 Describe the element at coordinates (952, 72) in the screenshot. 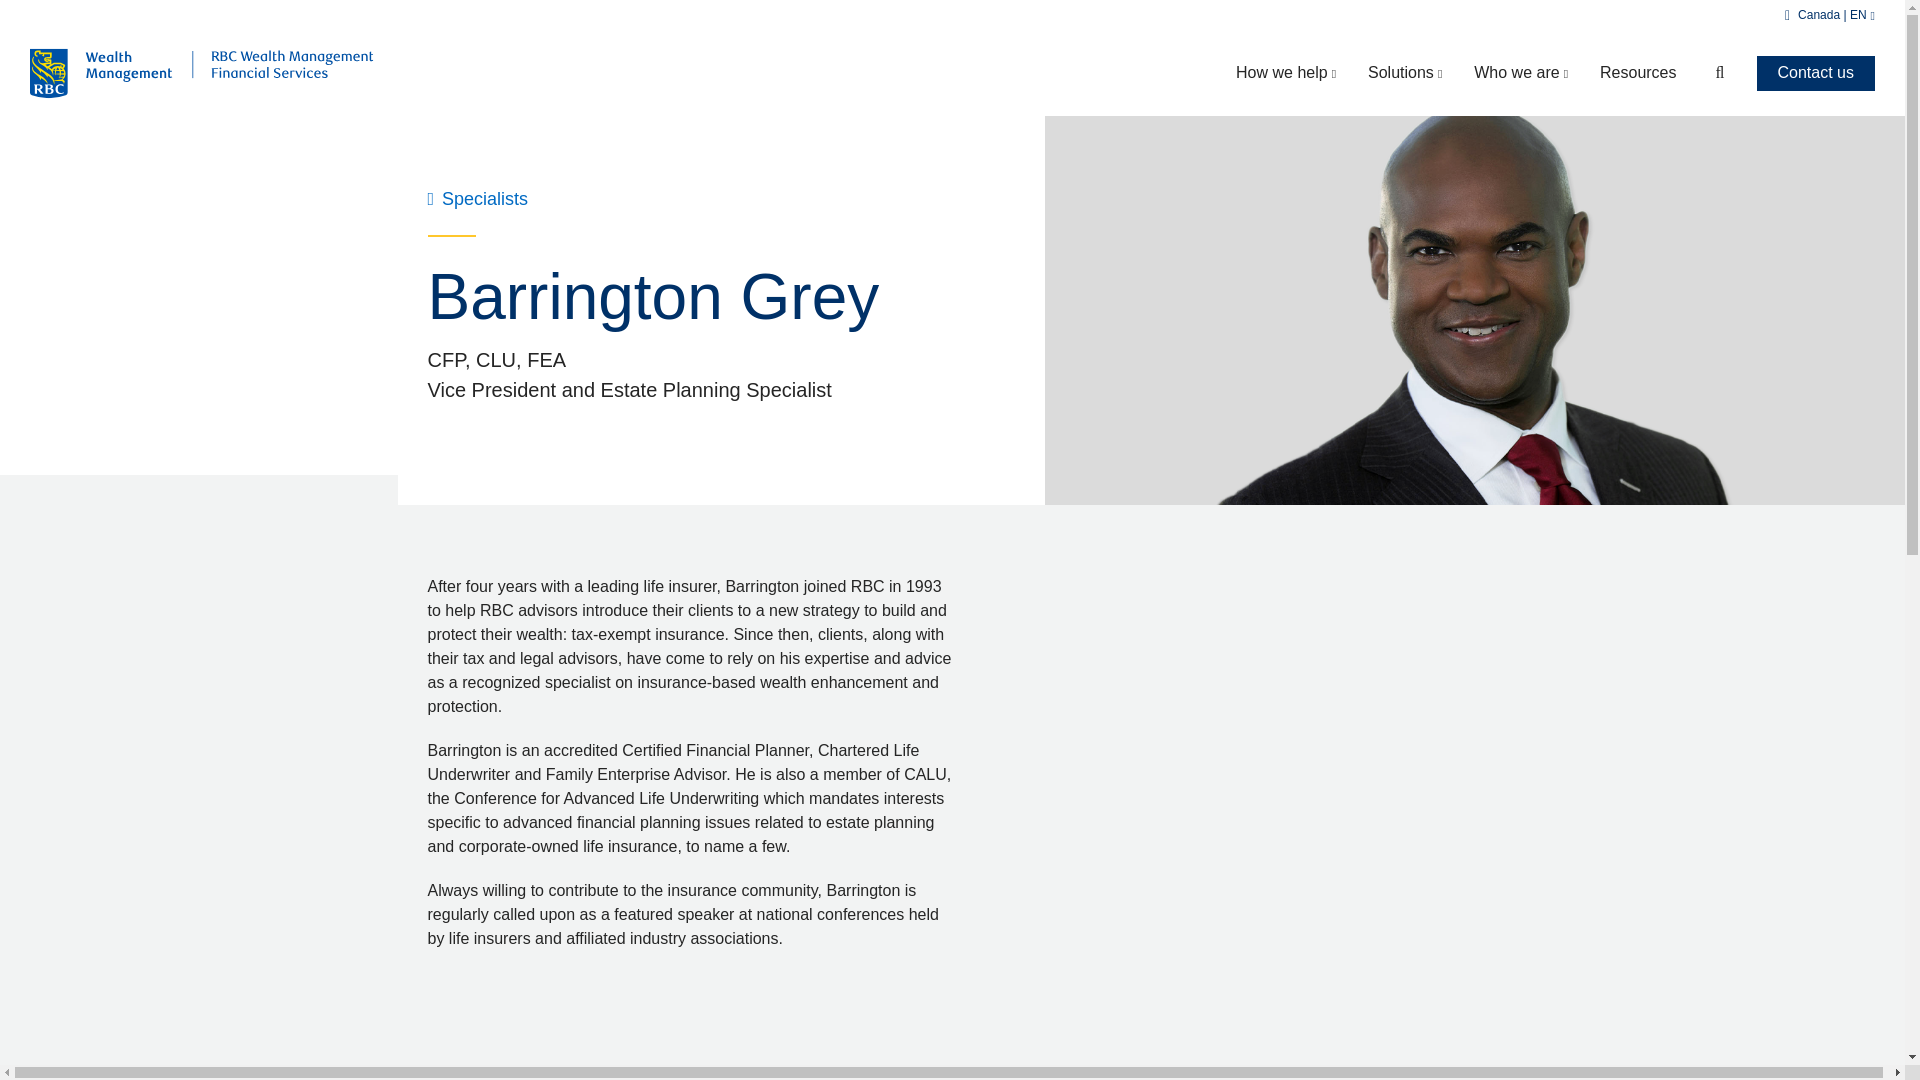

I see `Search` at that location.